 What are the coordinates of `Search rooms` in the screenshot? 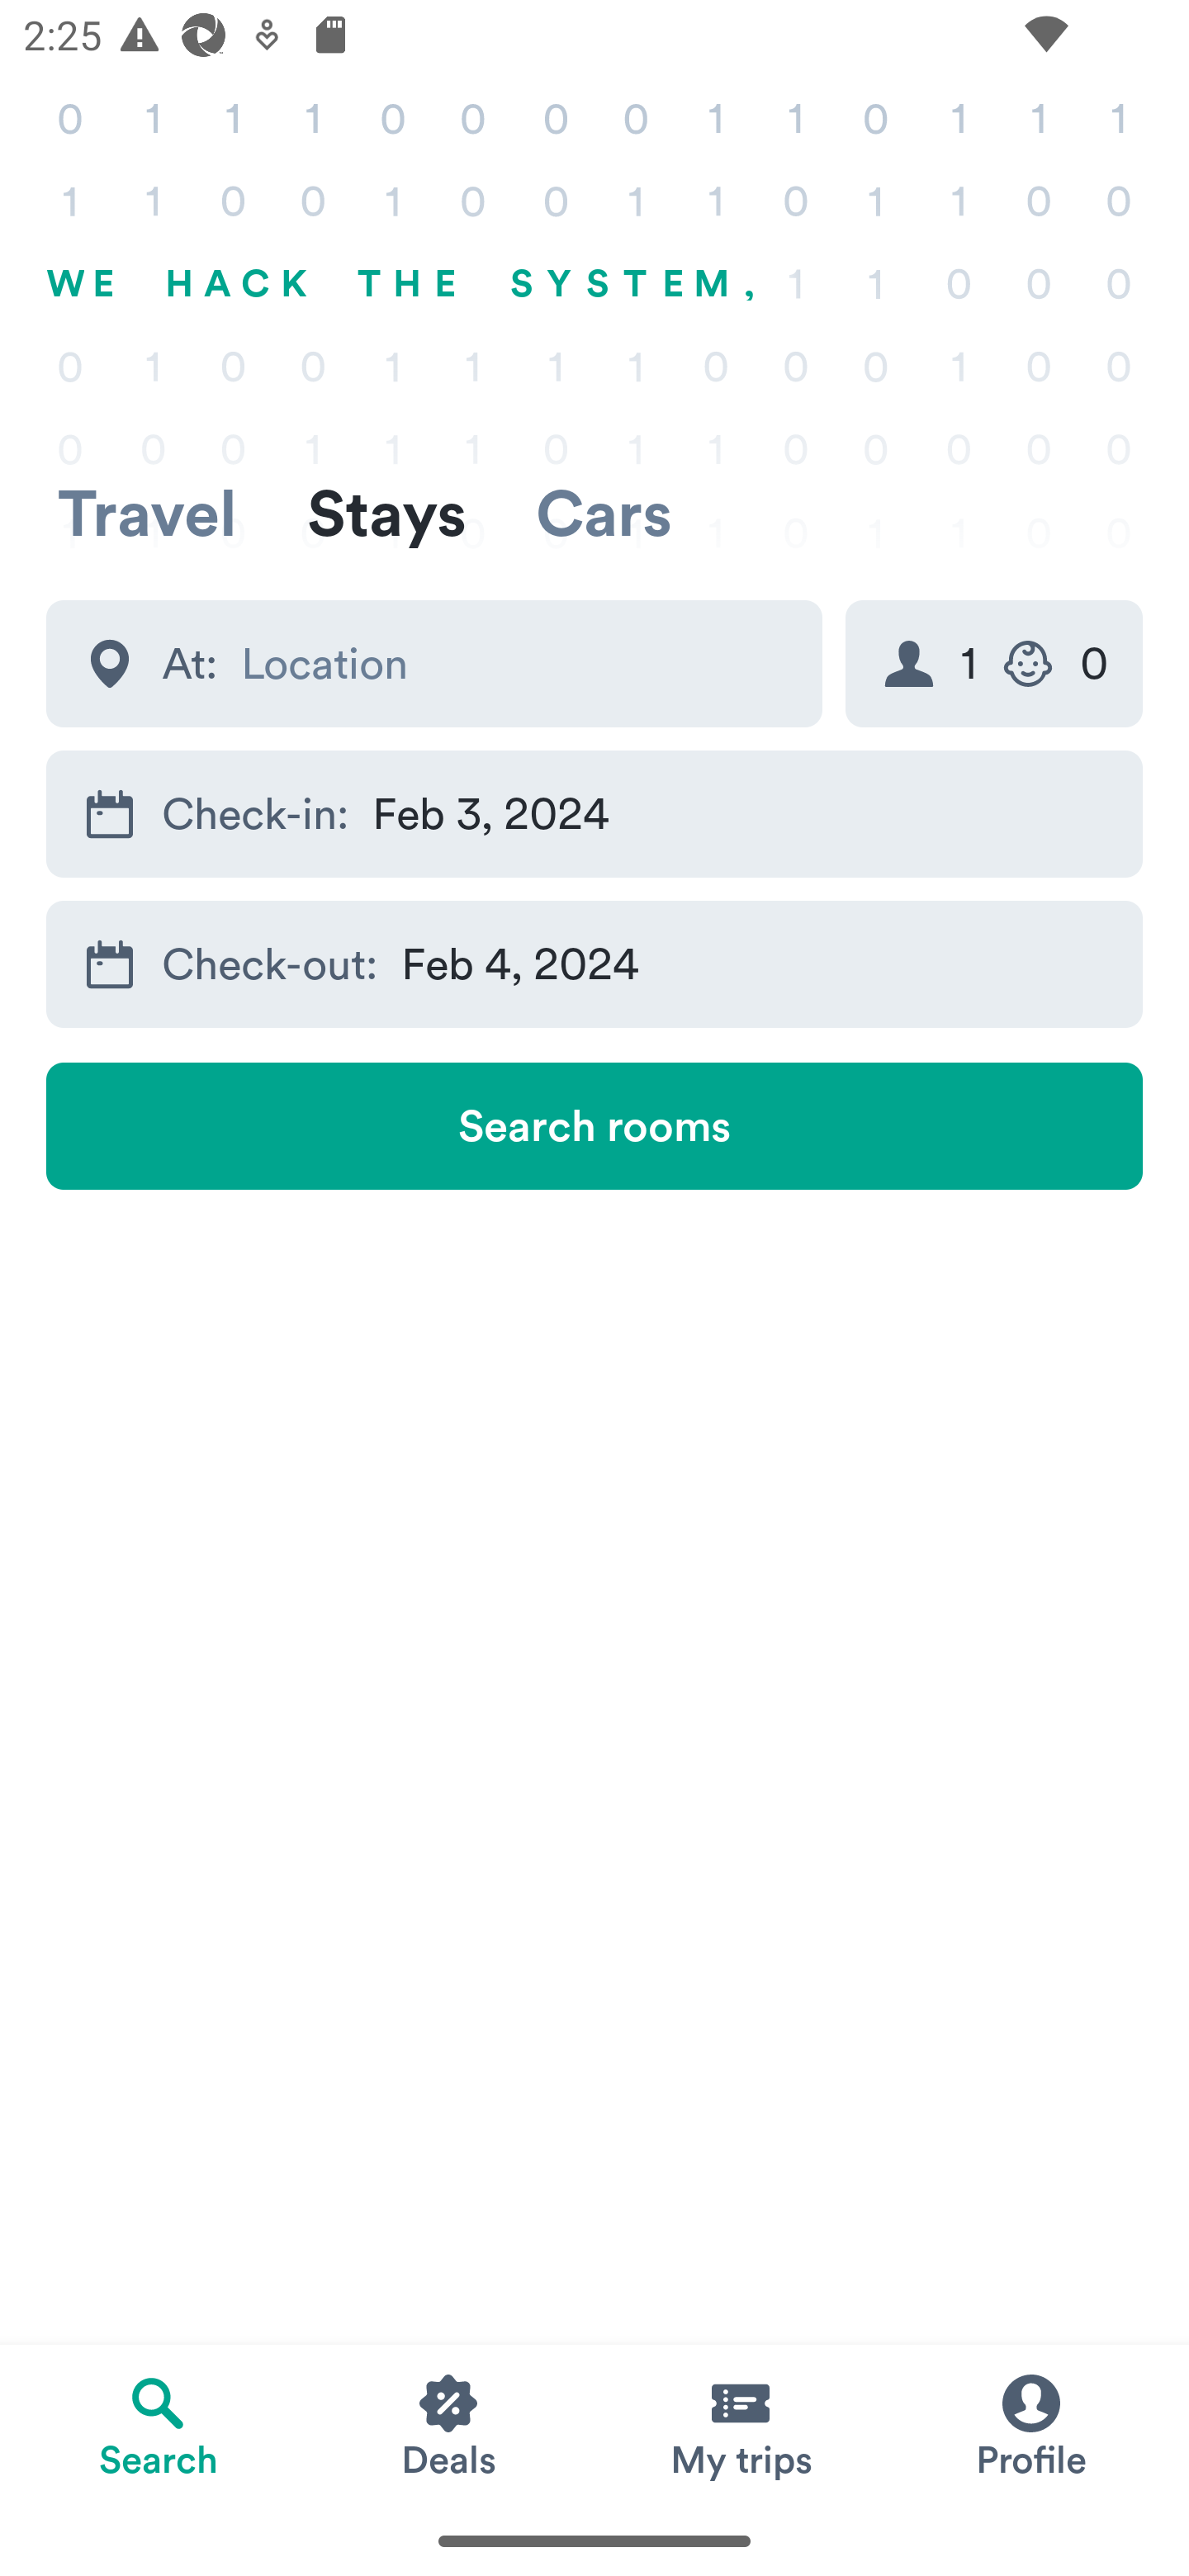 It's located at (594, 1125).